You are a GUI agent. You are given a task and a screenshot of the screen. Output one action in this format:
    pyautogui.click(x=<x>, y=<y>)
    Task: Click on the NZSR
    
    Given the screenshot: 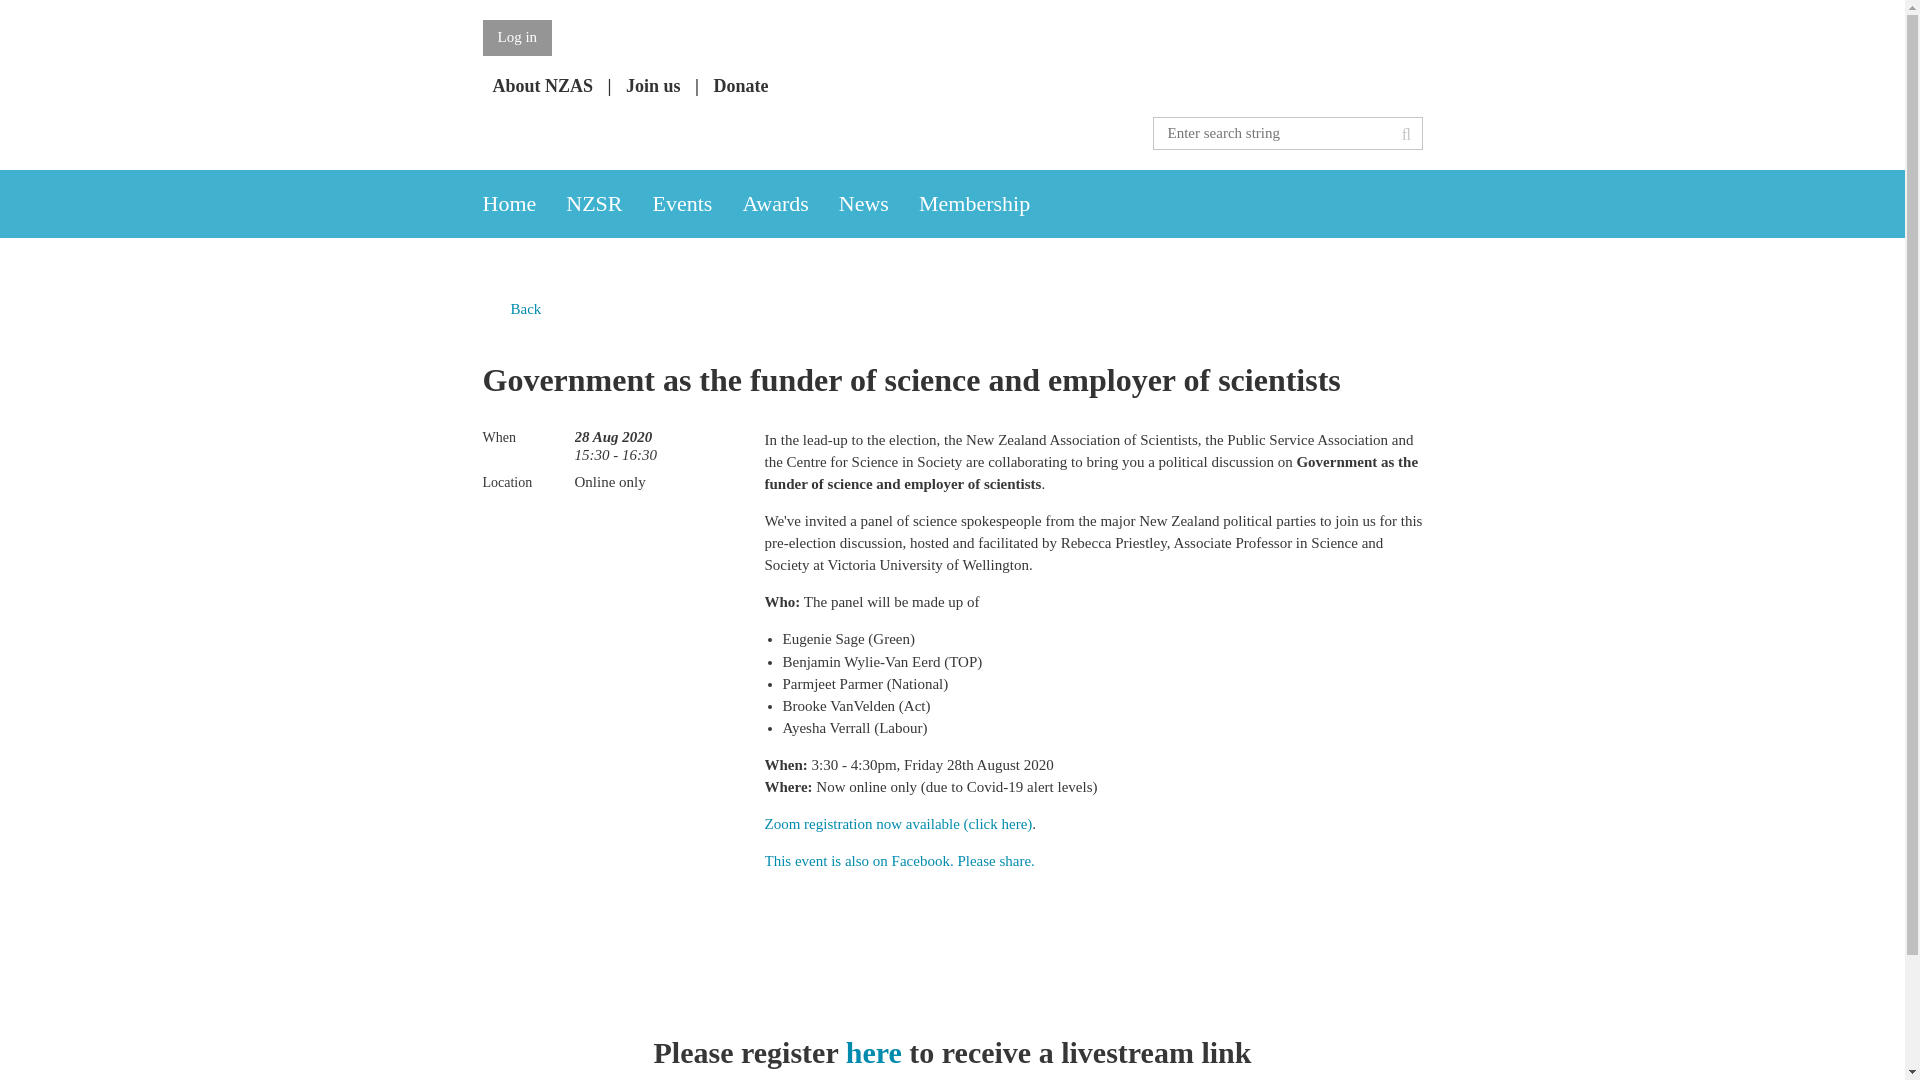 What is the action you would take?
    pyautogui.click(x=609, y=203)
    